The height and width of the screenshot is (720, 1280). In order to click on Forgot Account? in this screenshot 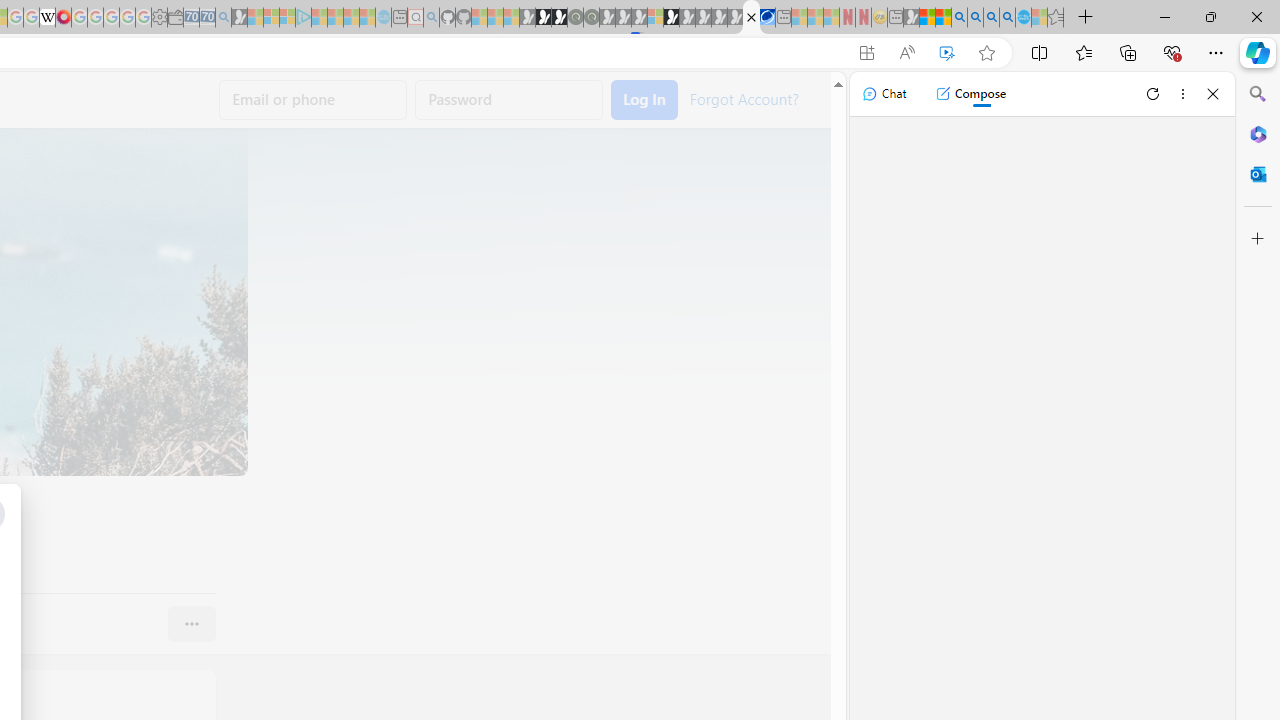, I will do `click(743, 98)`.